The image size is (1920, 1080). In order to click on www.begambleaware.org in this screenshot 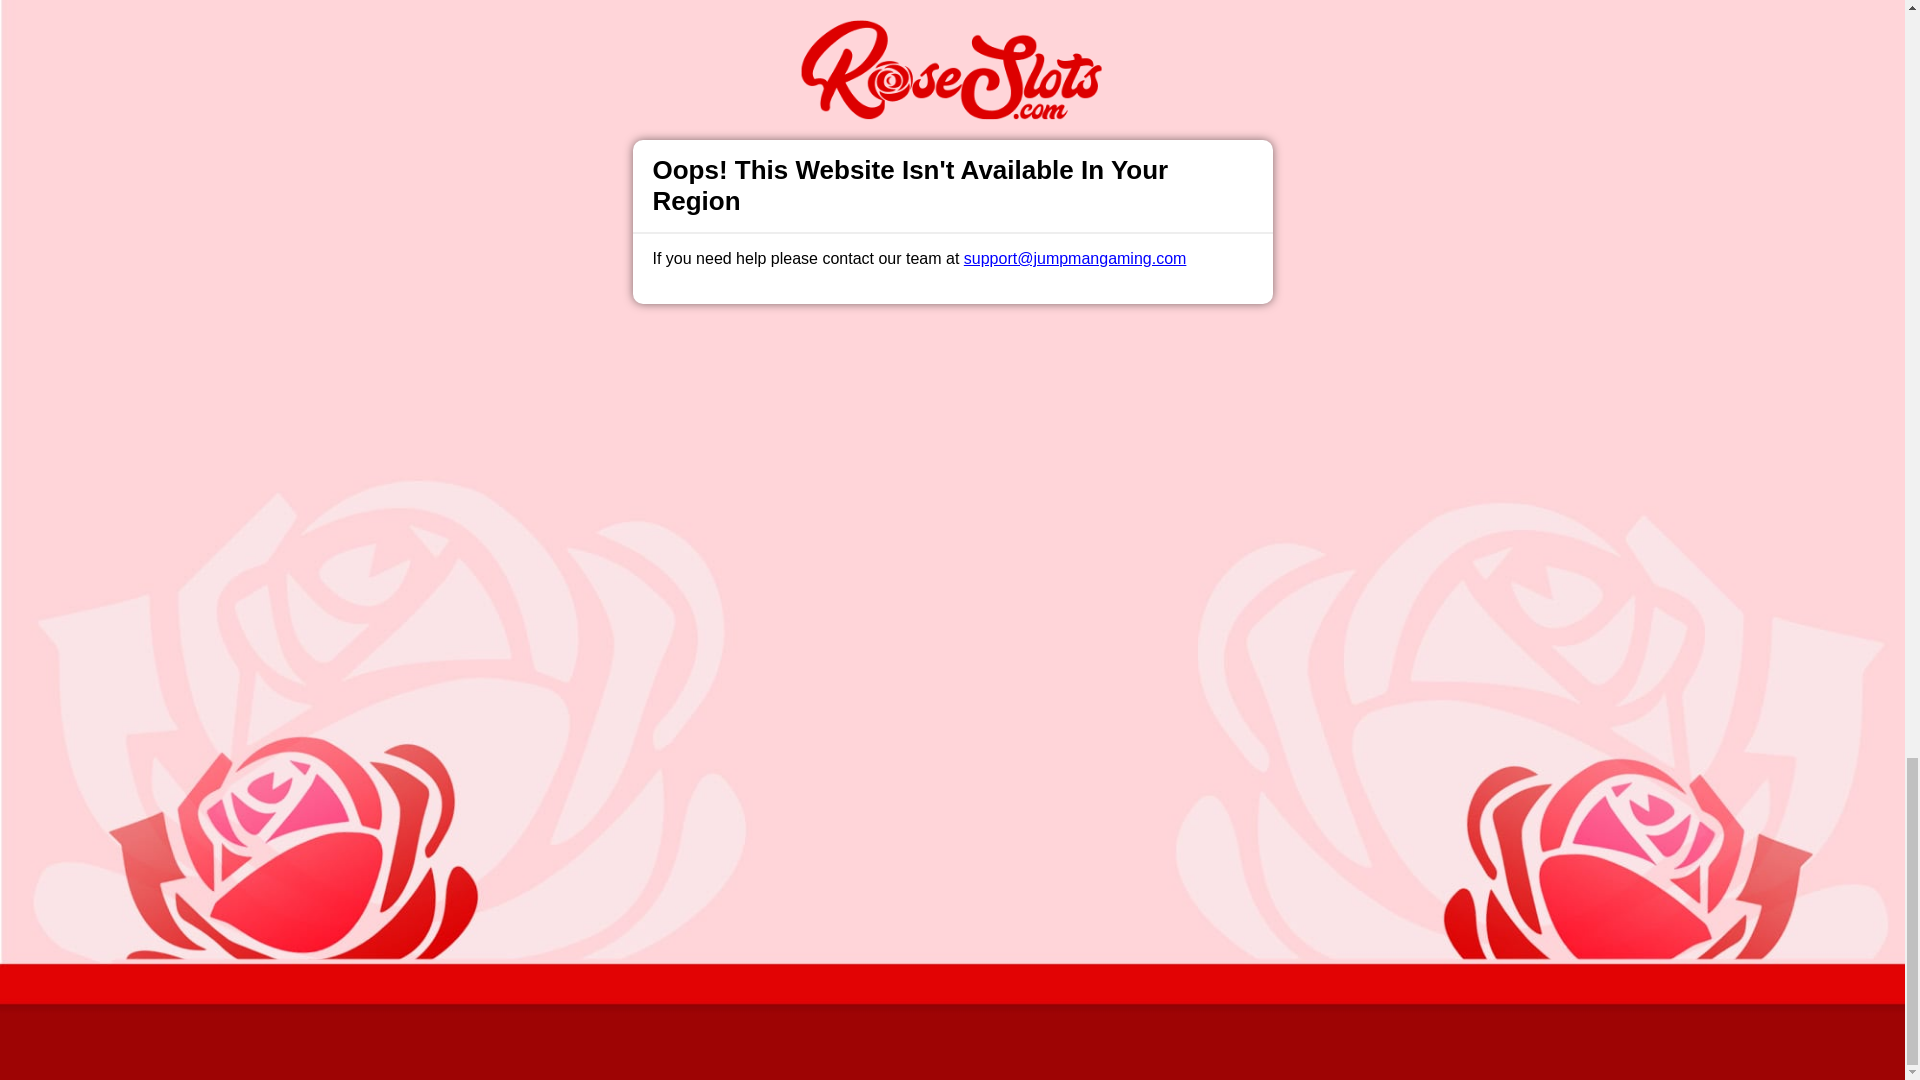, I will do `click(812, 867)`.